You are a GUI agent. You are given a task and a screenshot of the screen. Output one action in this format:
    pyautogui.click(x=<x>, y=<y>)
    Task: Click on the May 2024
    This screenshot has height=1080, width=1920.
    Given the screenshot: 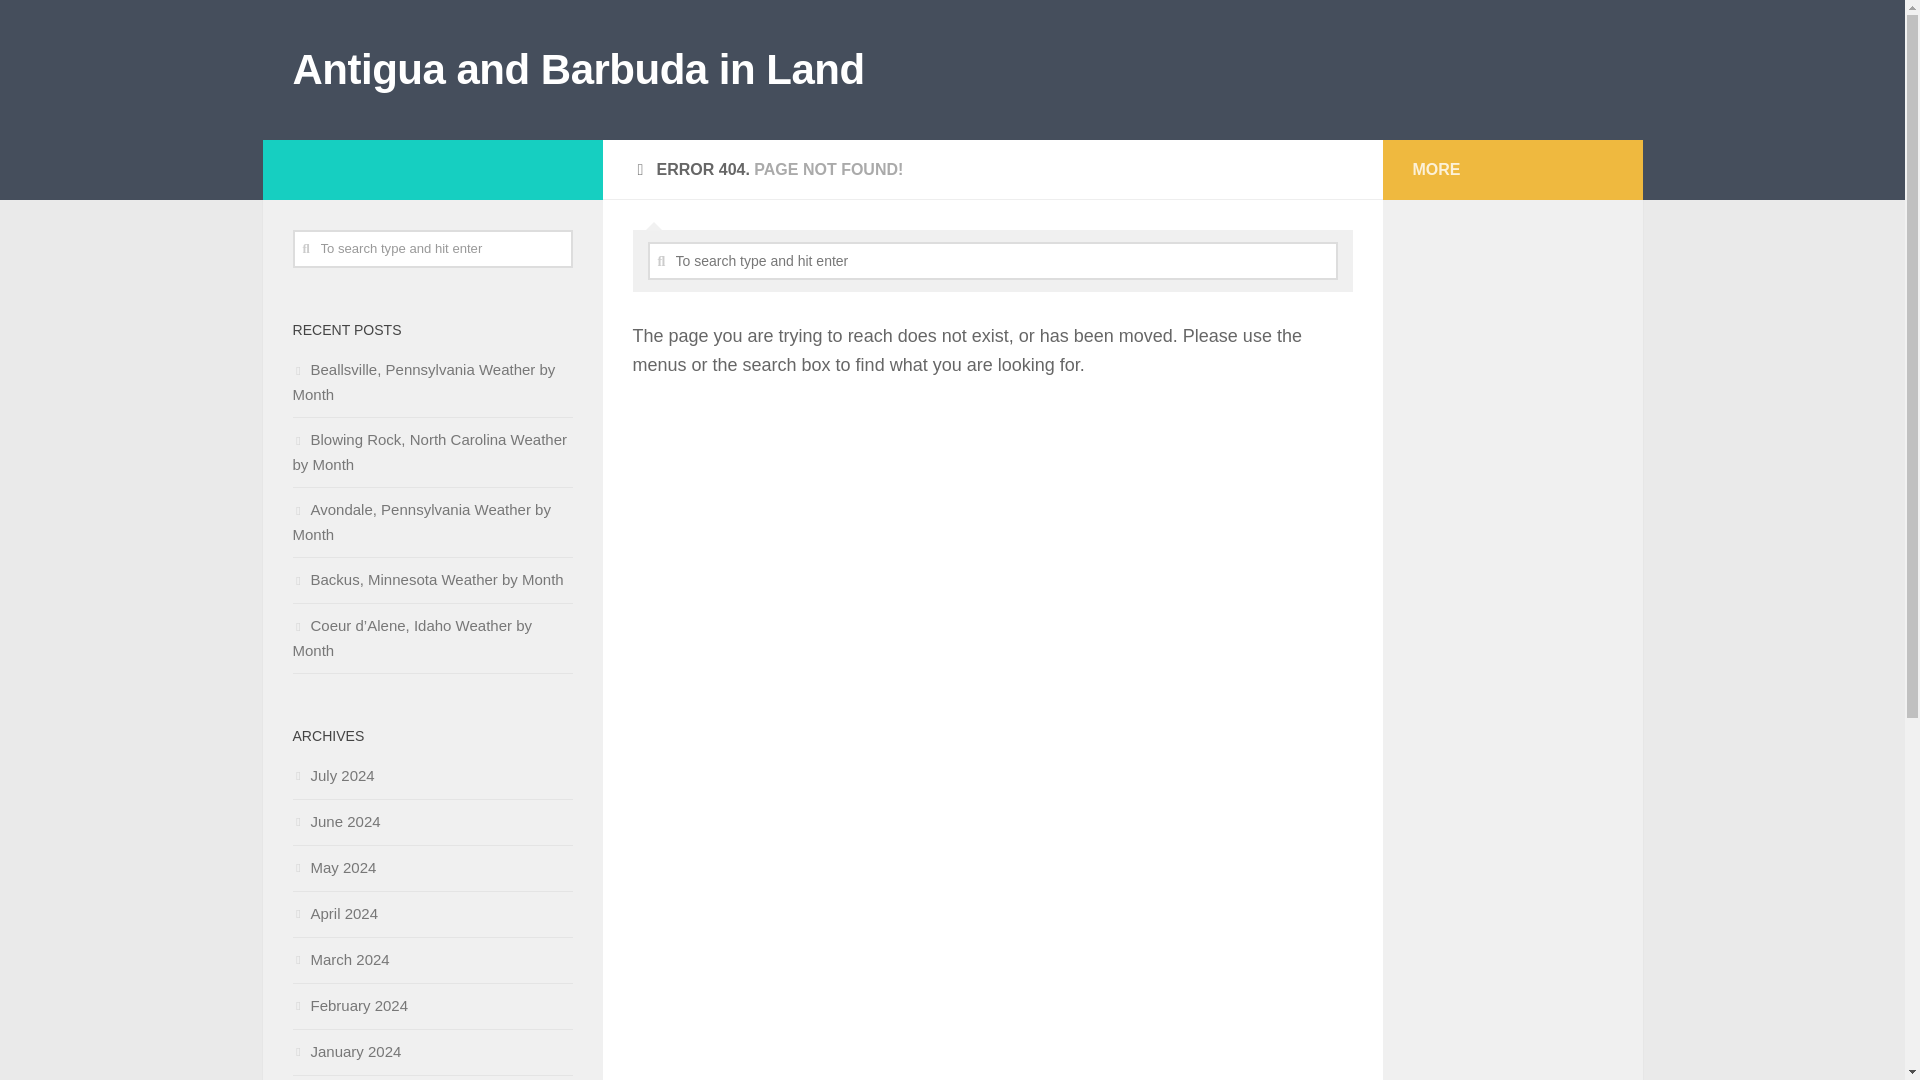 What is the action you would take?
    pyautogui.click(x=334, y=866)
    